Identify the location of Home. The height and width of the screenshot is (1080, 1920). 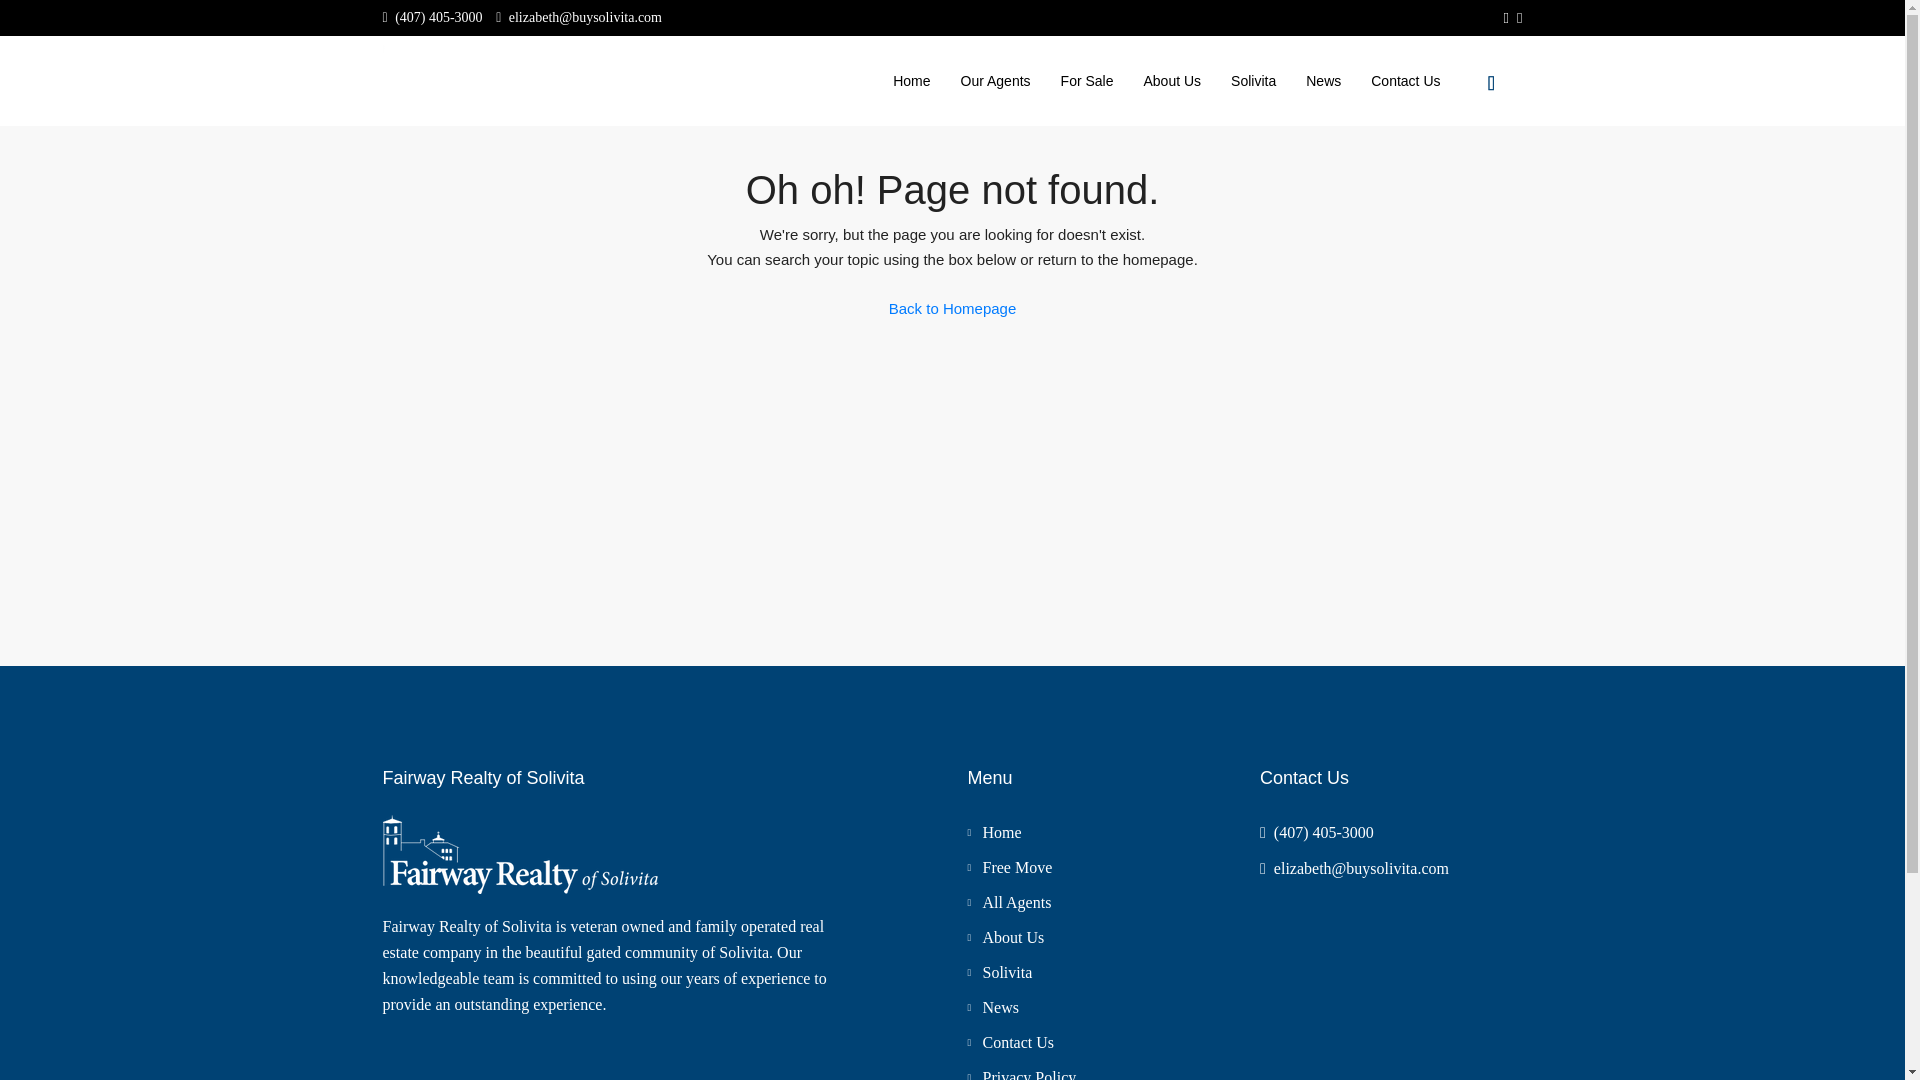
(994, 832).